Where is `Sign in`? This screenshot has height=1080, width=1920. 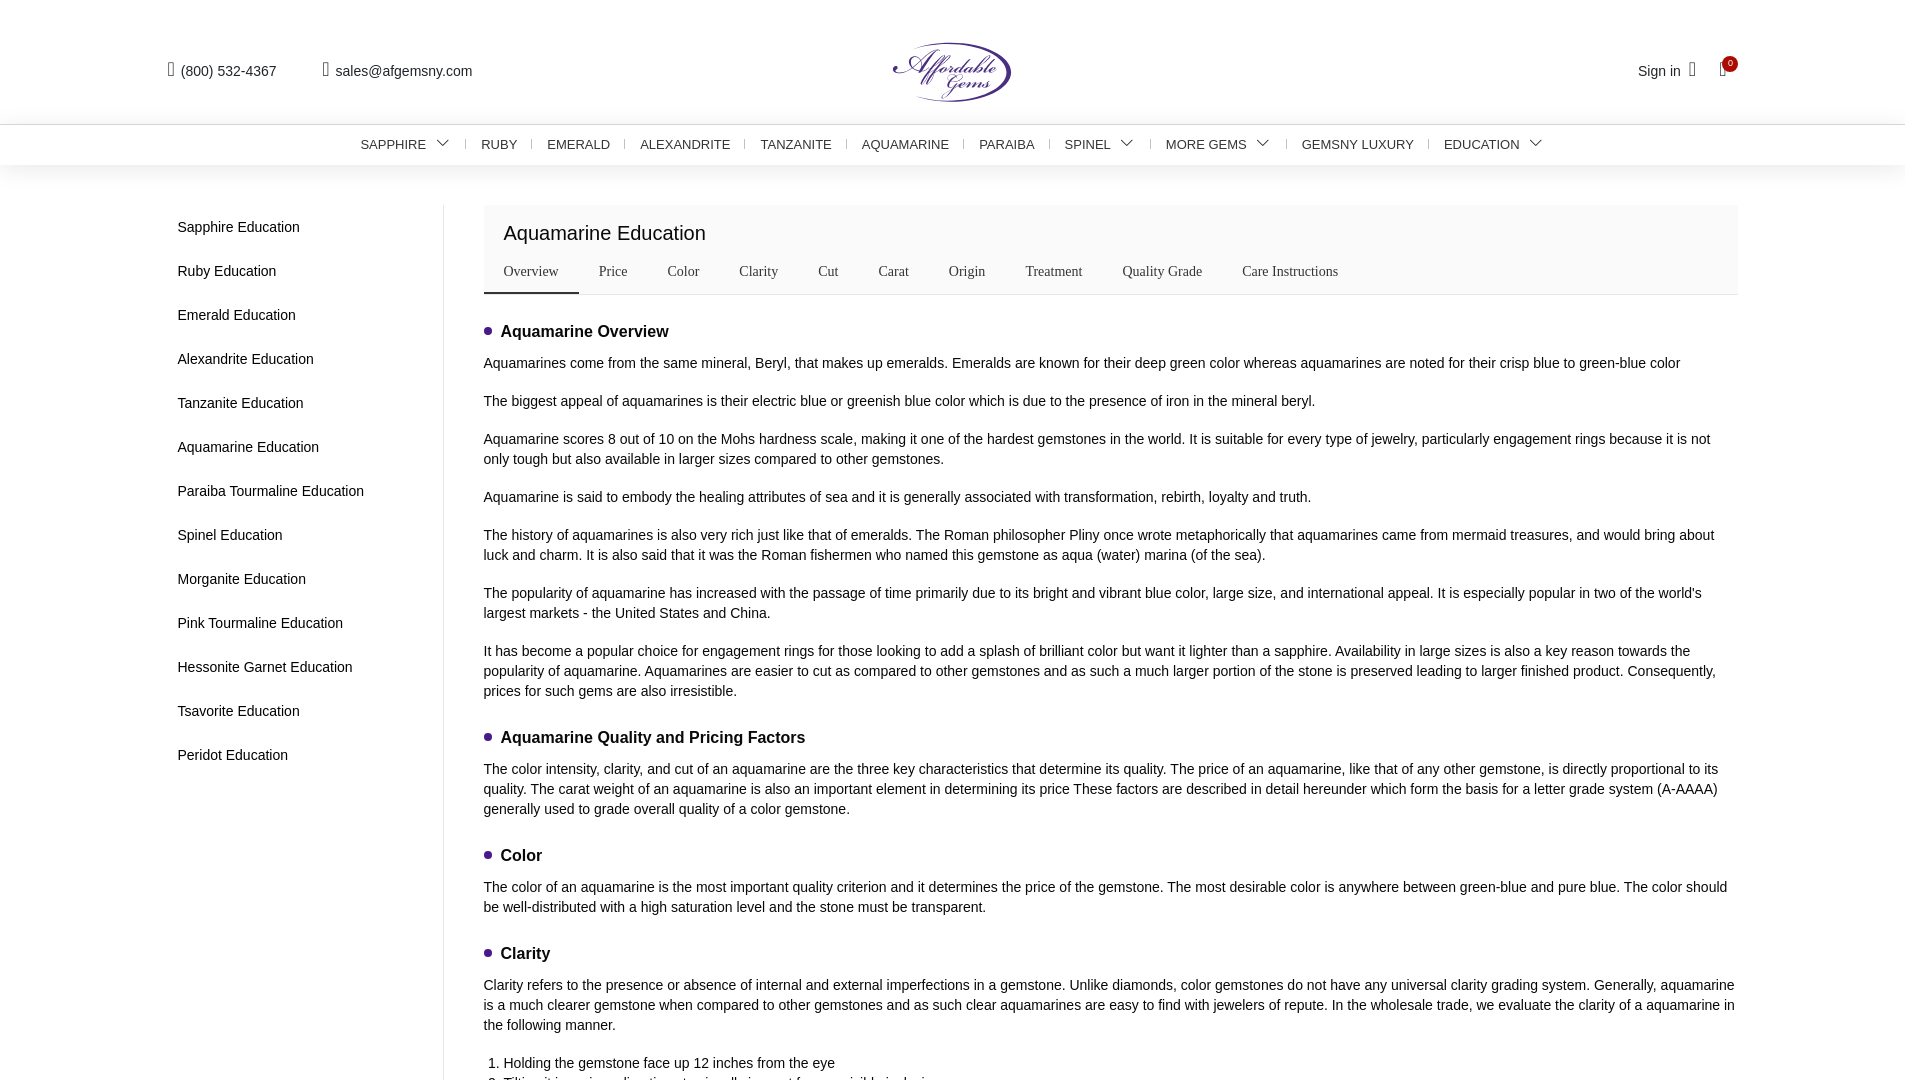
Sign in is located at coordinates (1669, 71).